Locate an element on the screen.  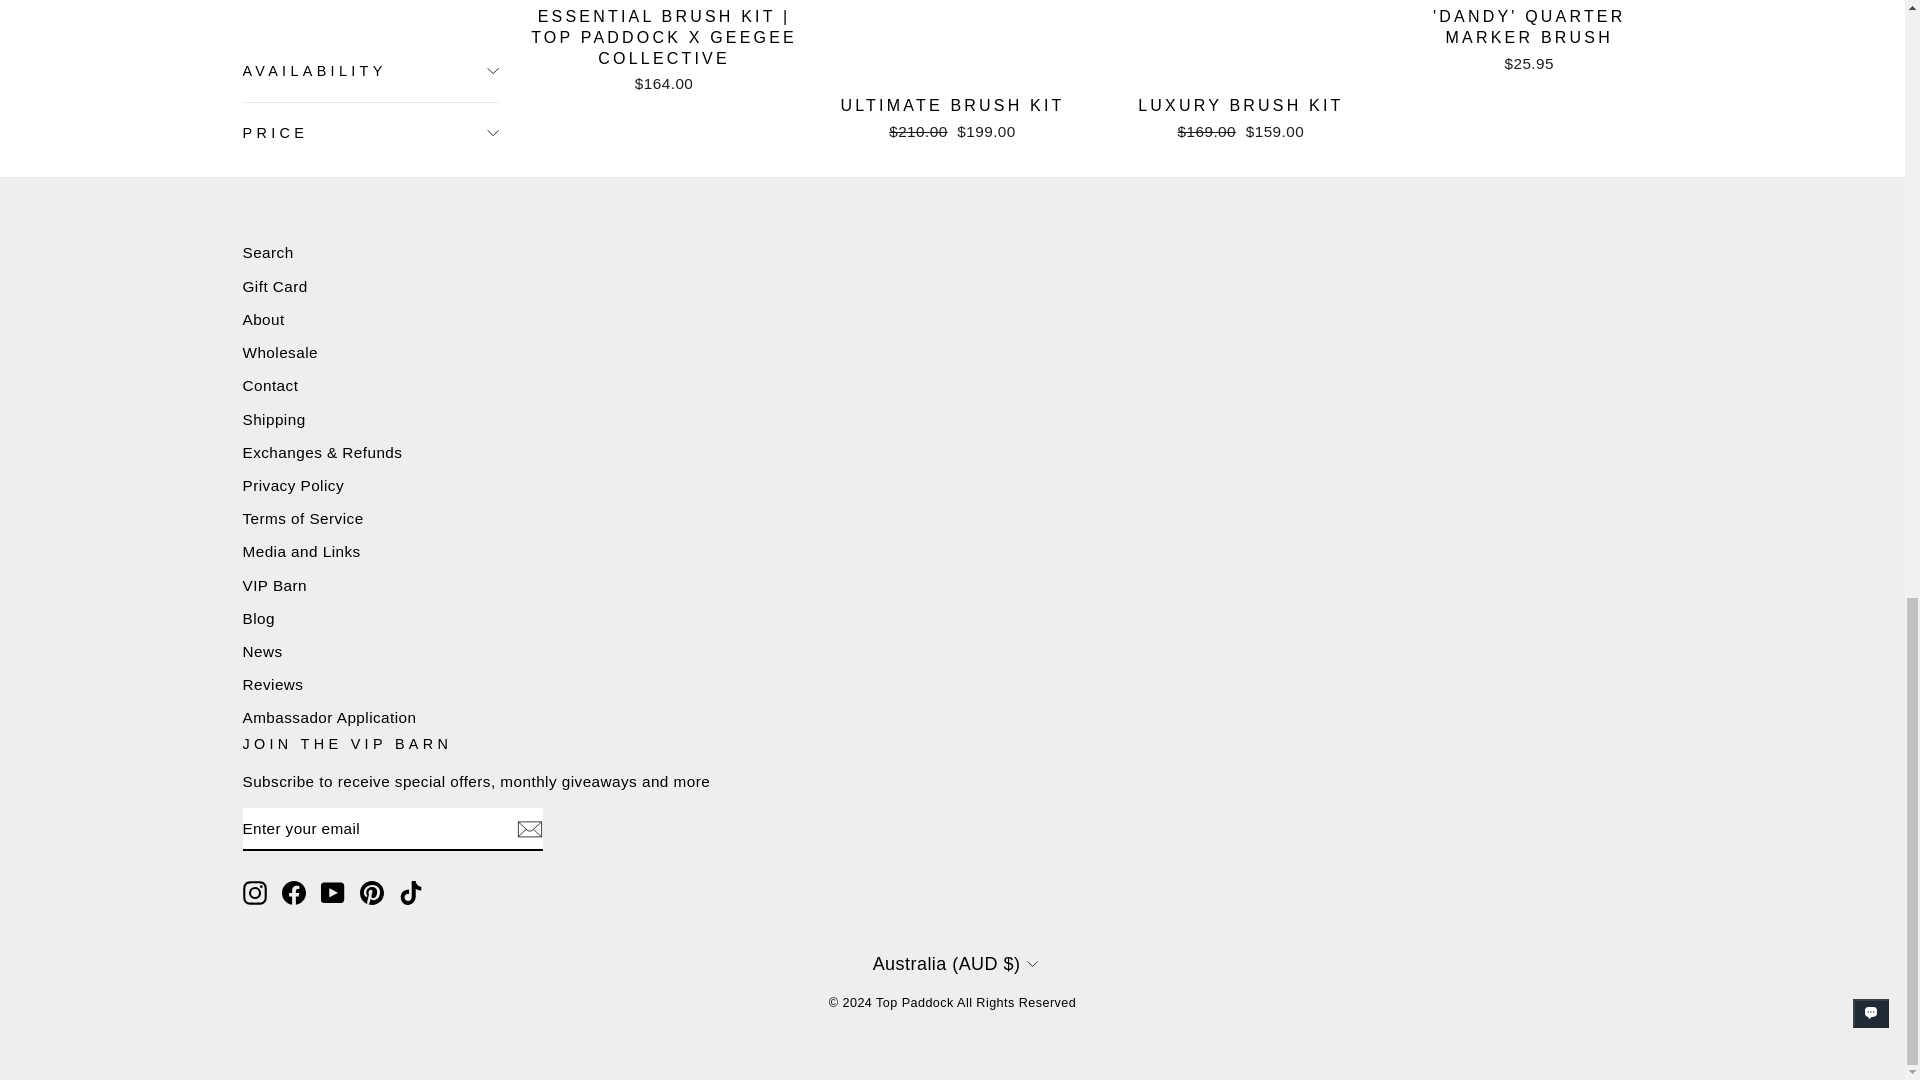
Top Paddock on Facebook is located at coordinates (294, 893).